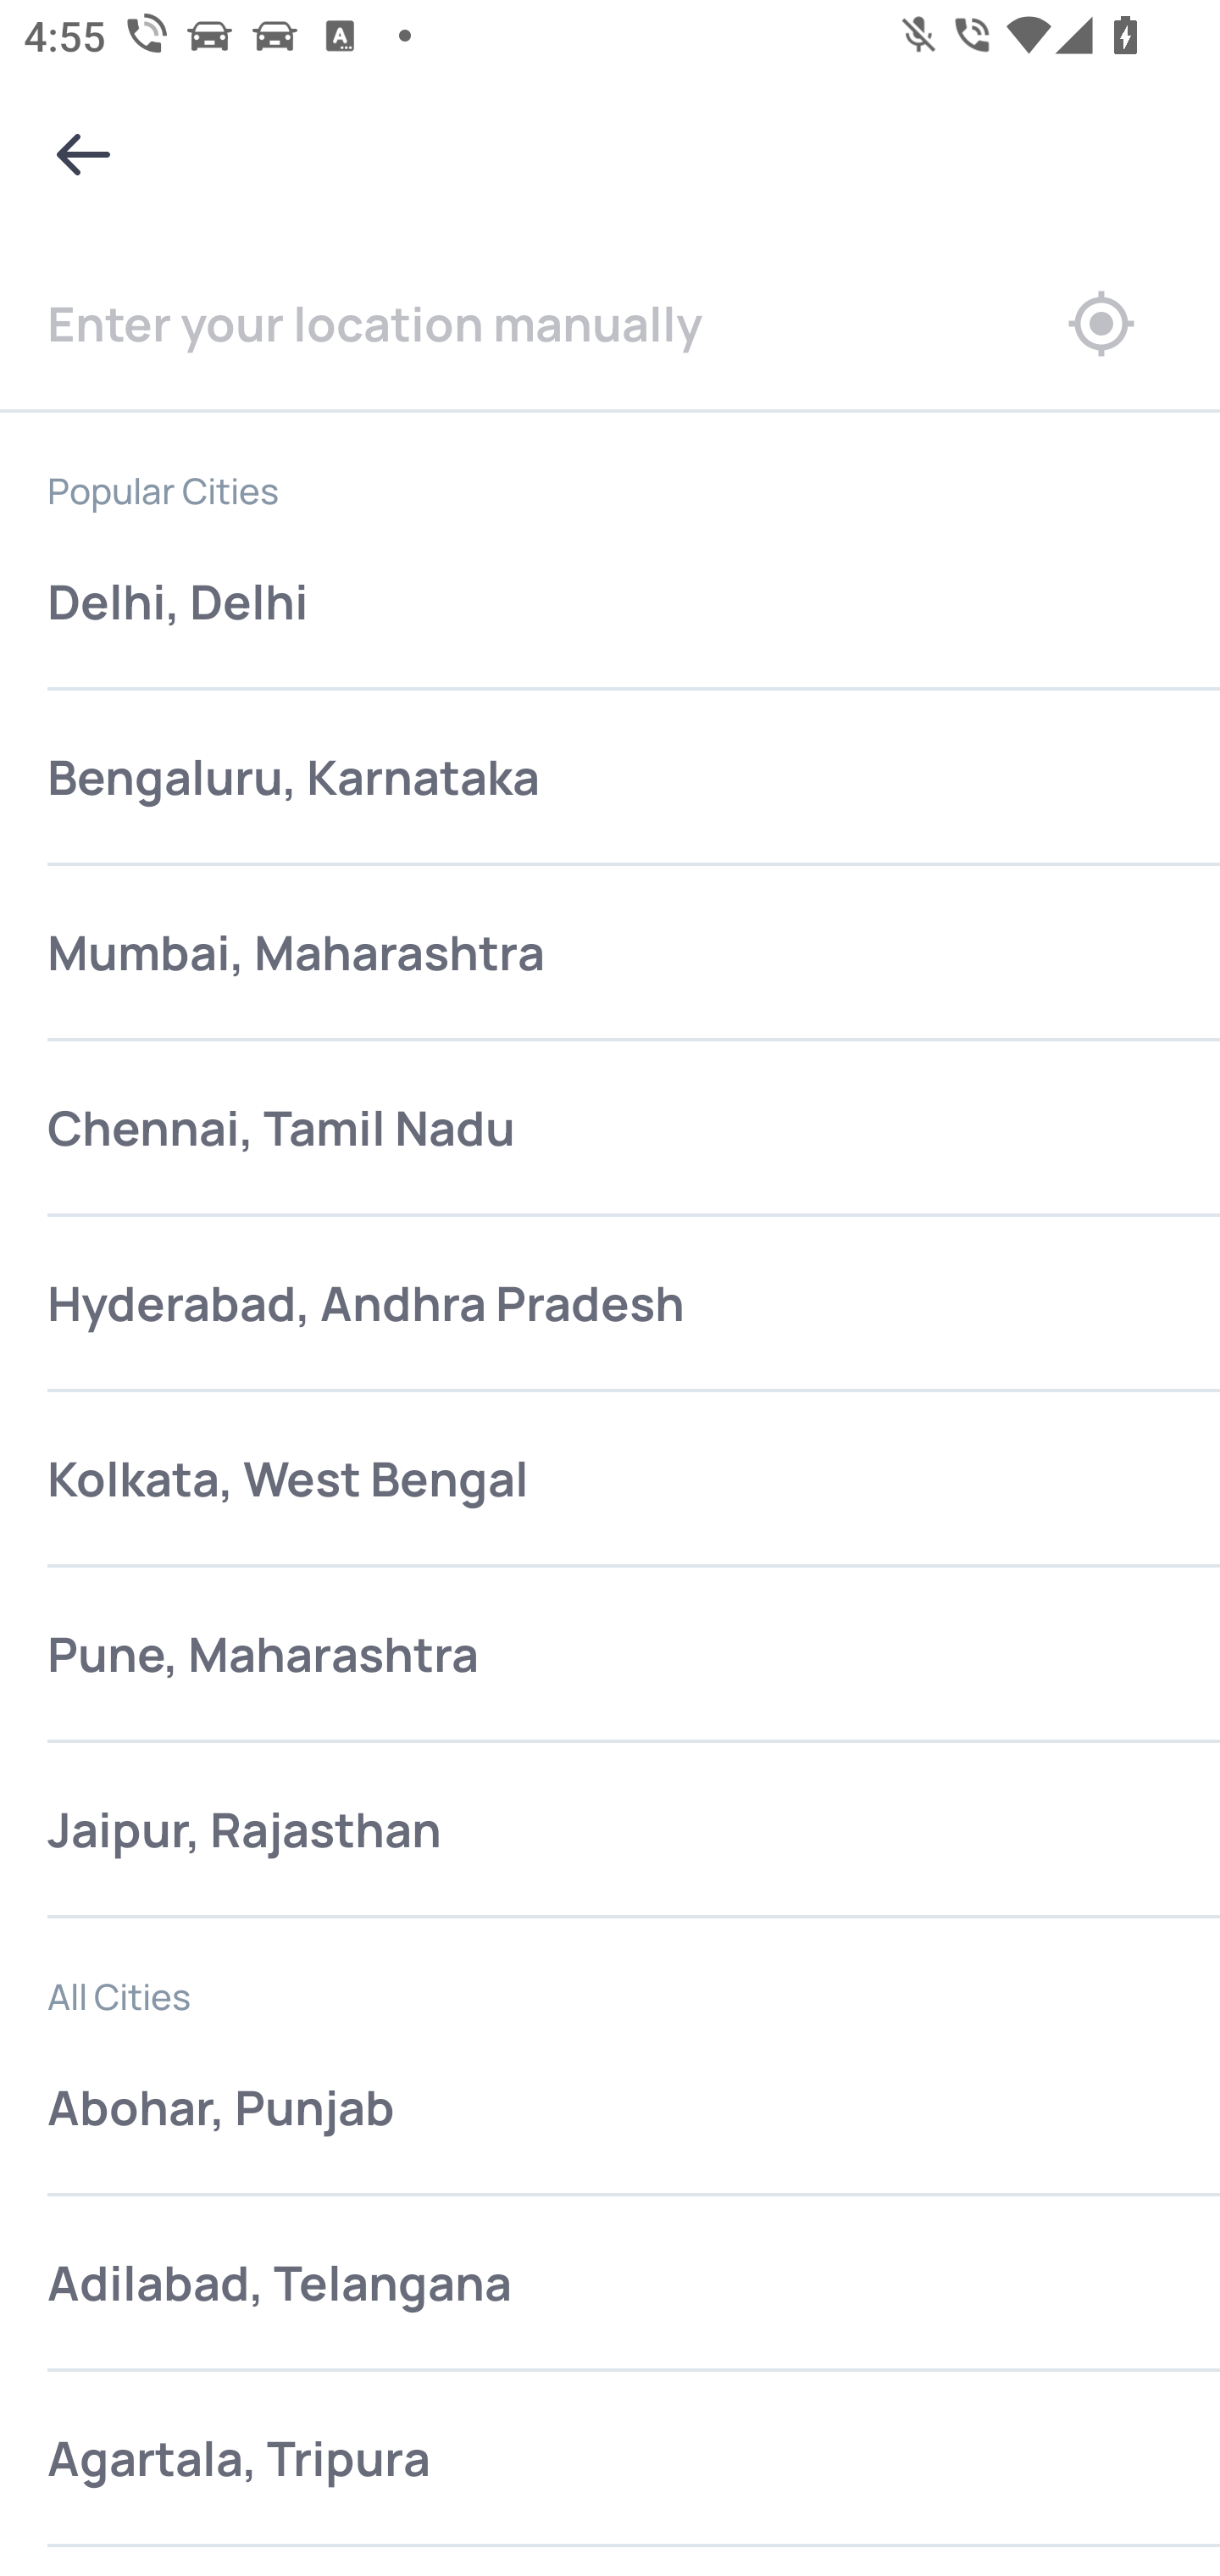 The width and height of the screenshot is (1220, 2576). I want to click on Kolkata, West Bengal, so click(610, 1480).